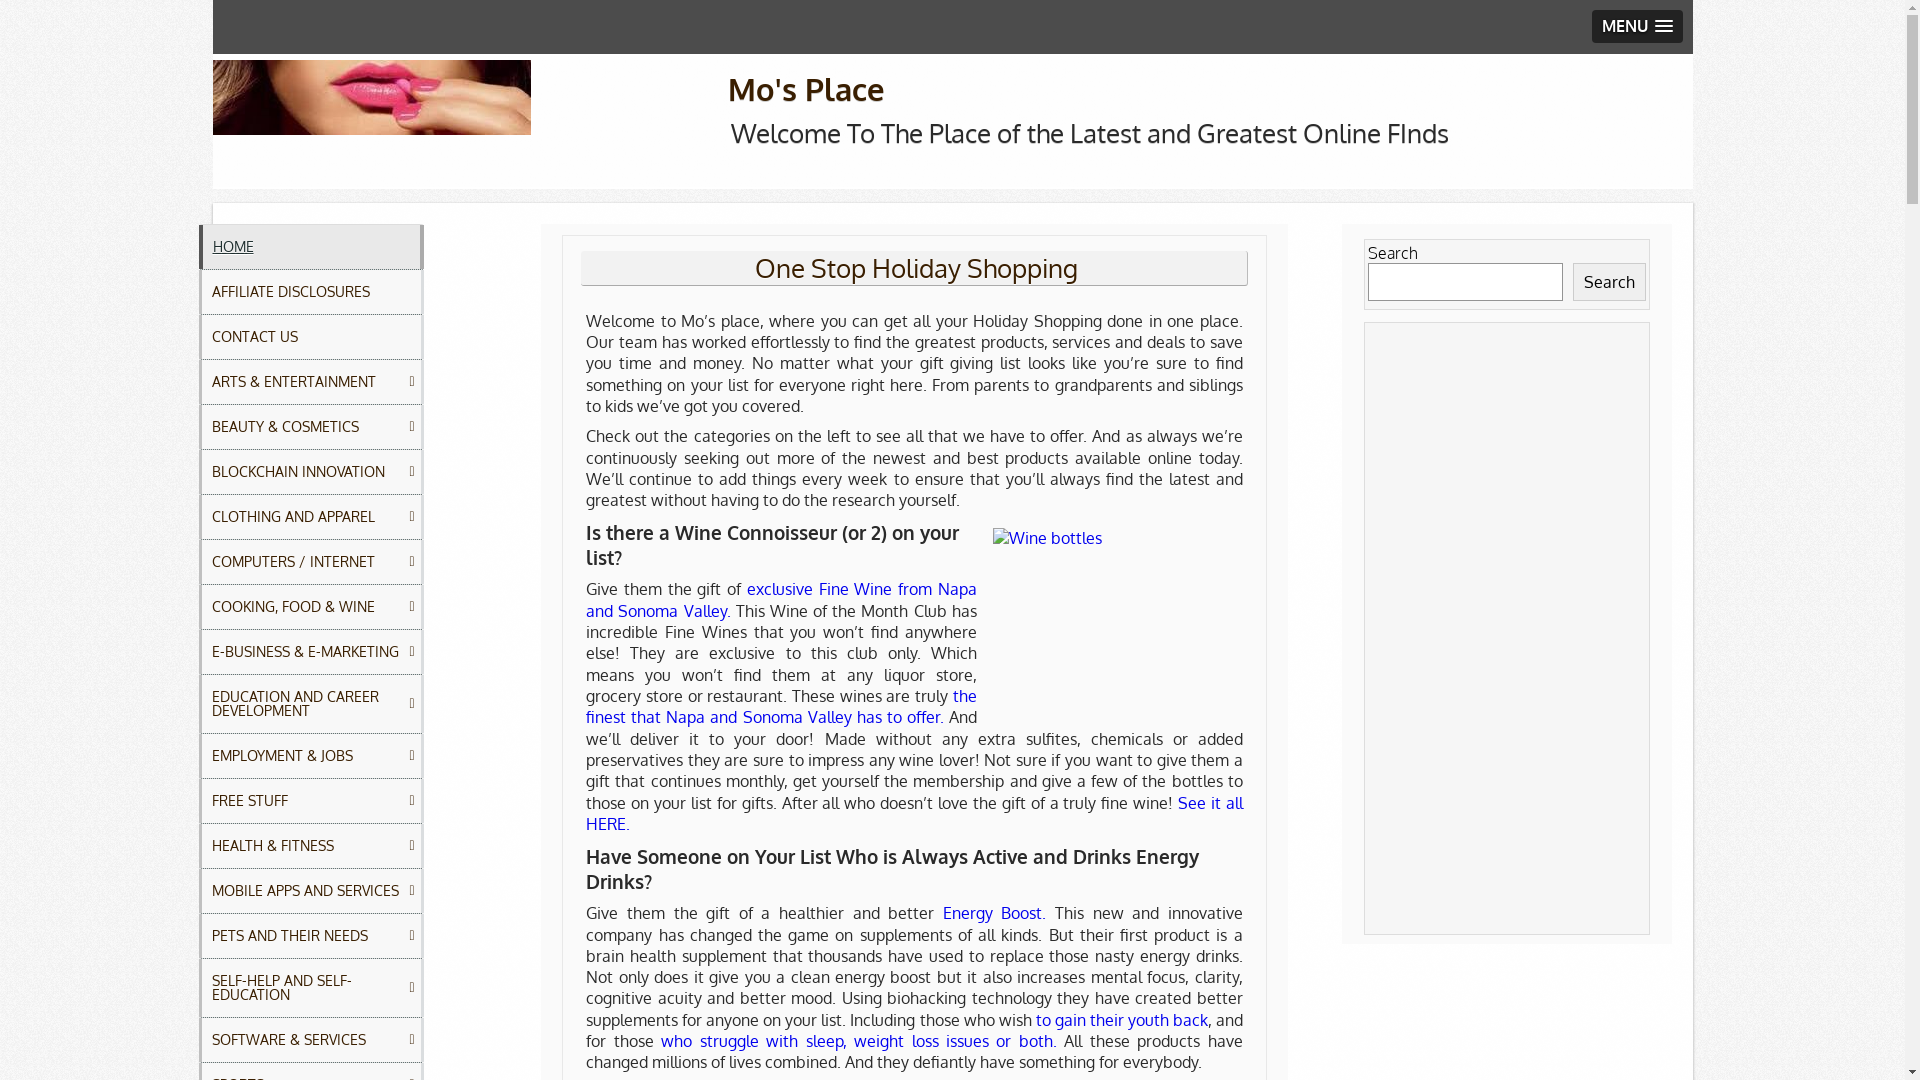 The image size is (1920, 1080). I want to click on BLOCKCHAIN INNOVATION, so click(310, 472).